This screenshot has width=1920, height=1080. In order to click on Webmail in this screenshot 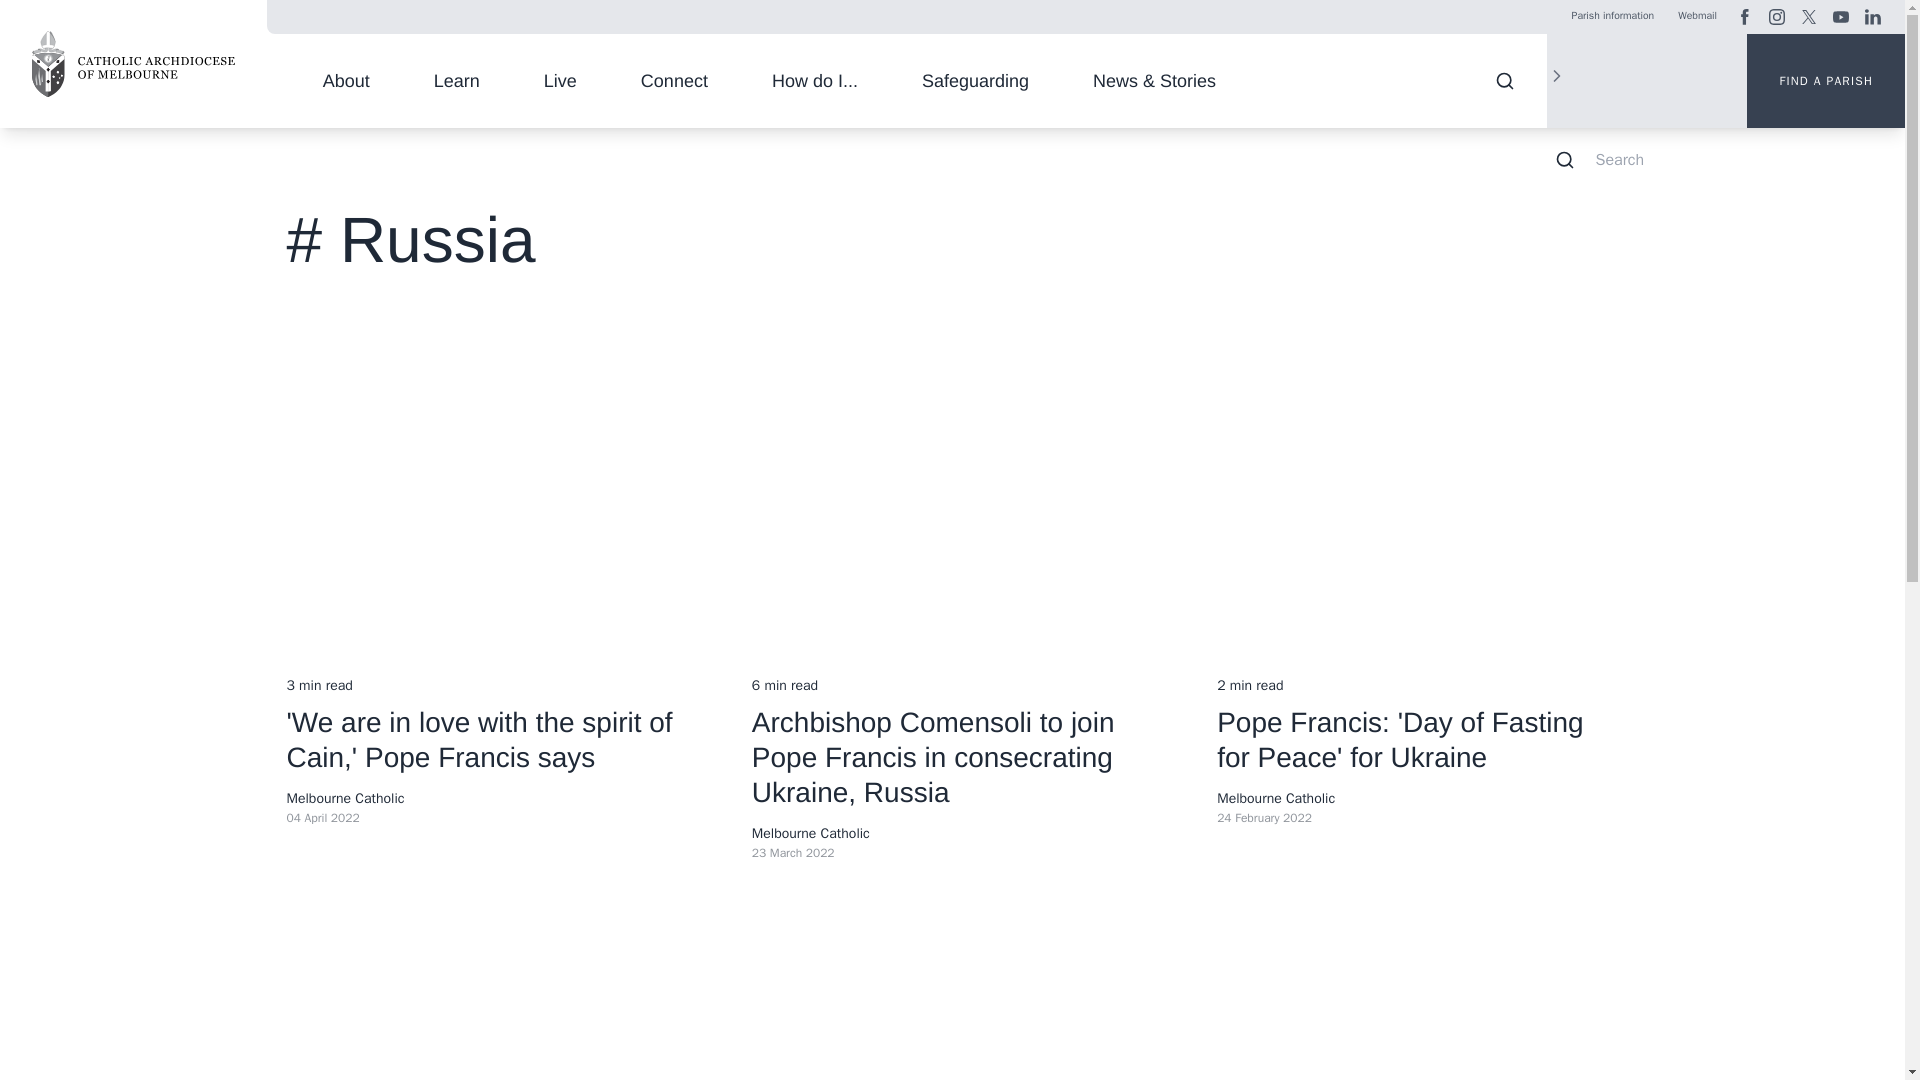, I will do `click(1698, 16)`.